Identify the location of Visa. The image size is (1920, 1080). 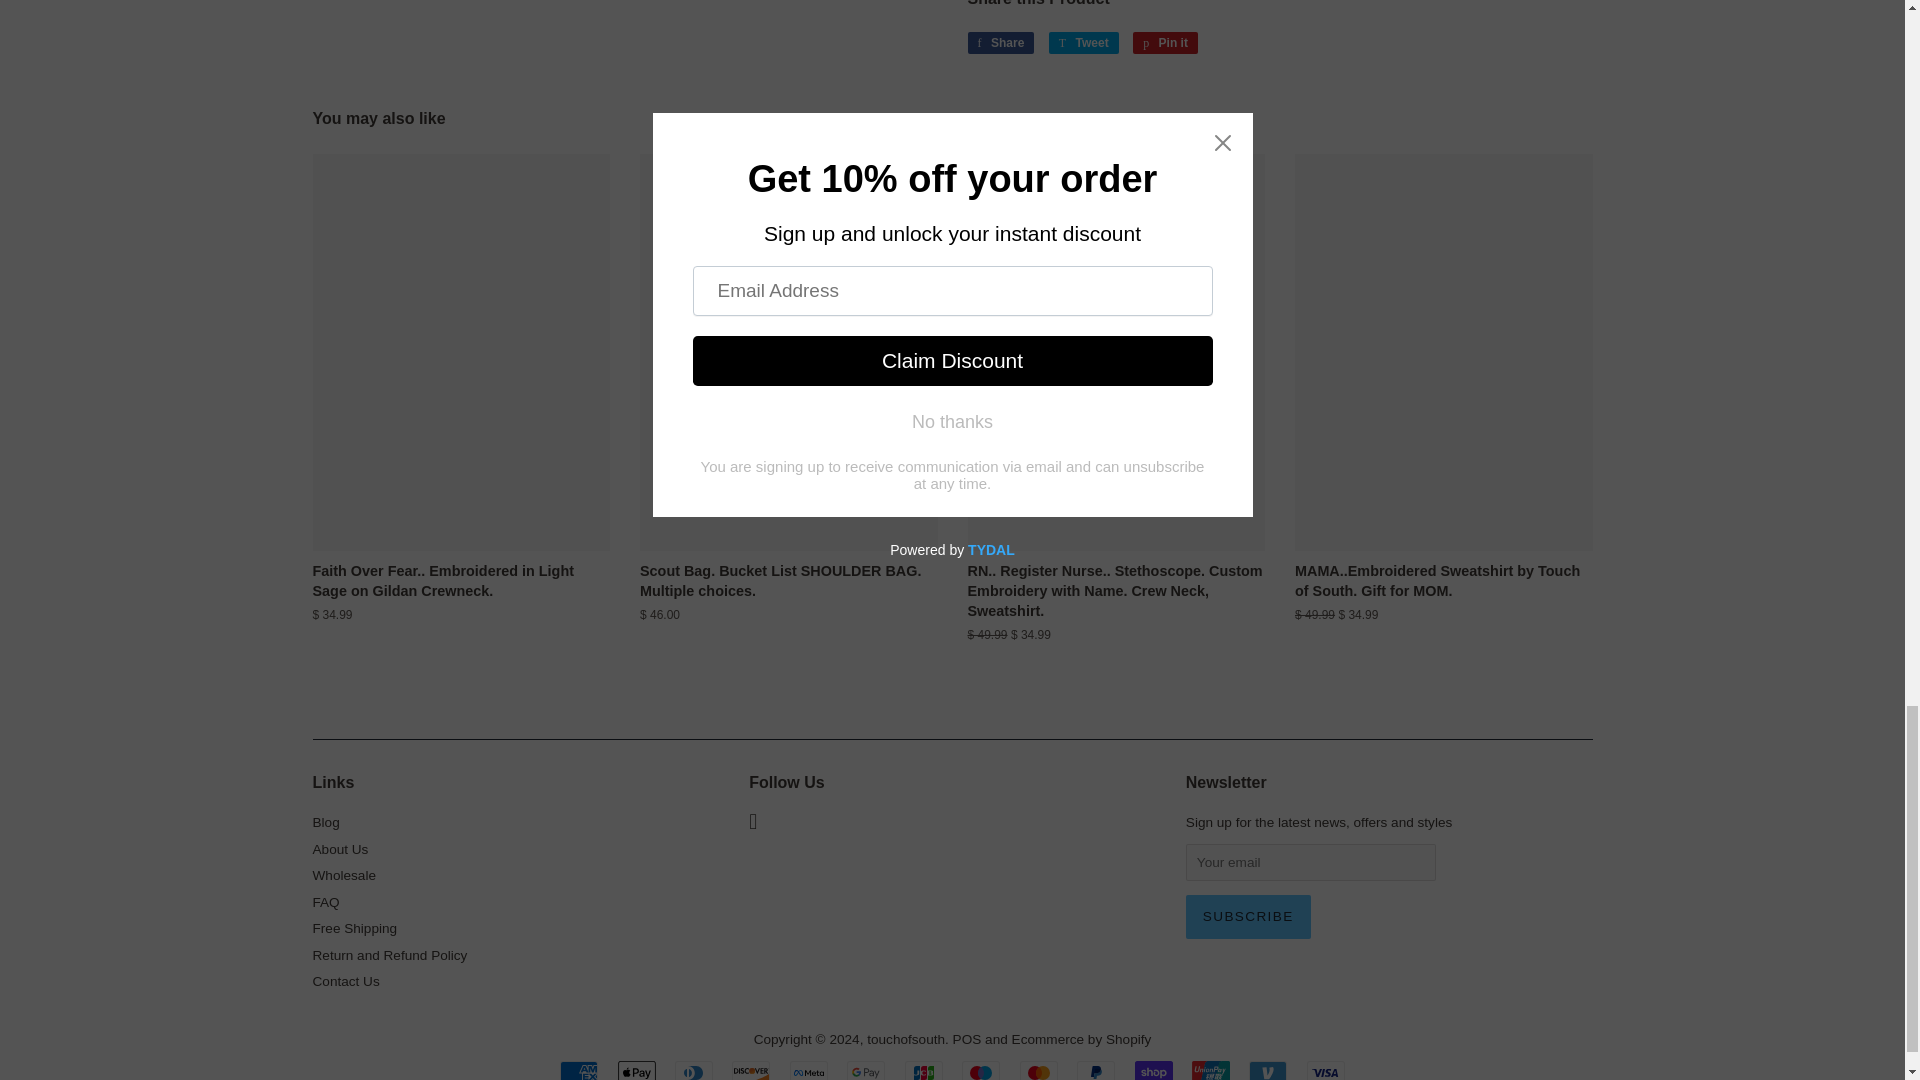
(1326, 1070).